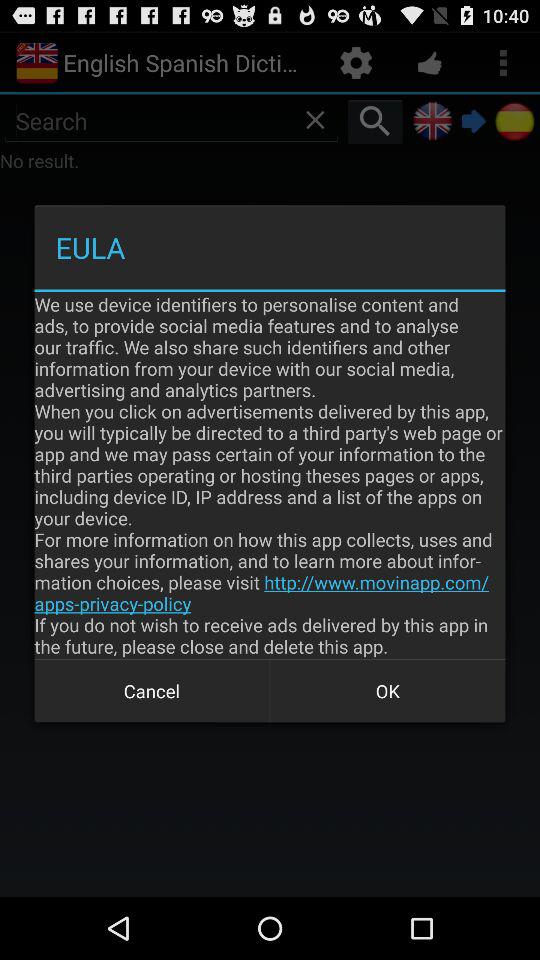 This screenshot has height=960, width=540. I want to click on turn on the icon to the right of the cancel, so click(388, 690).